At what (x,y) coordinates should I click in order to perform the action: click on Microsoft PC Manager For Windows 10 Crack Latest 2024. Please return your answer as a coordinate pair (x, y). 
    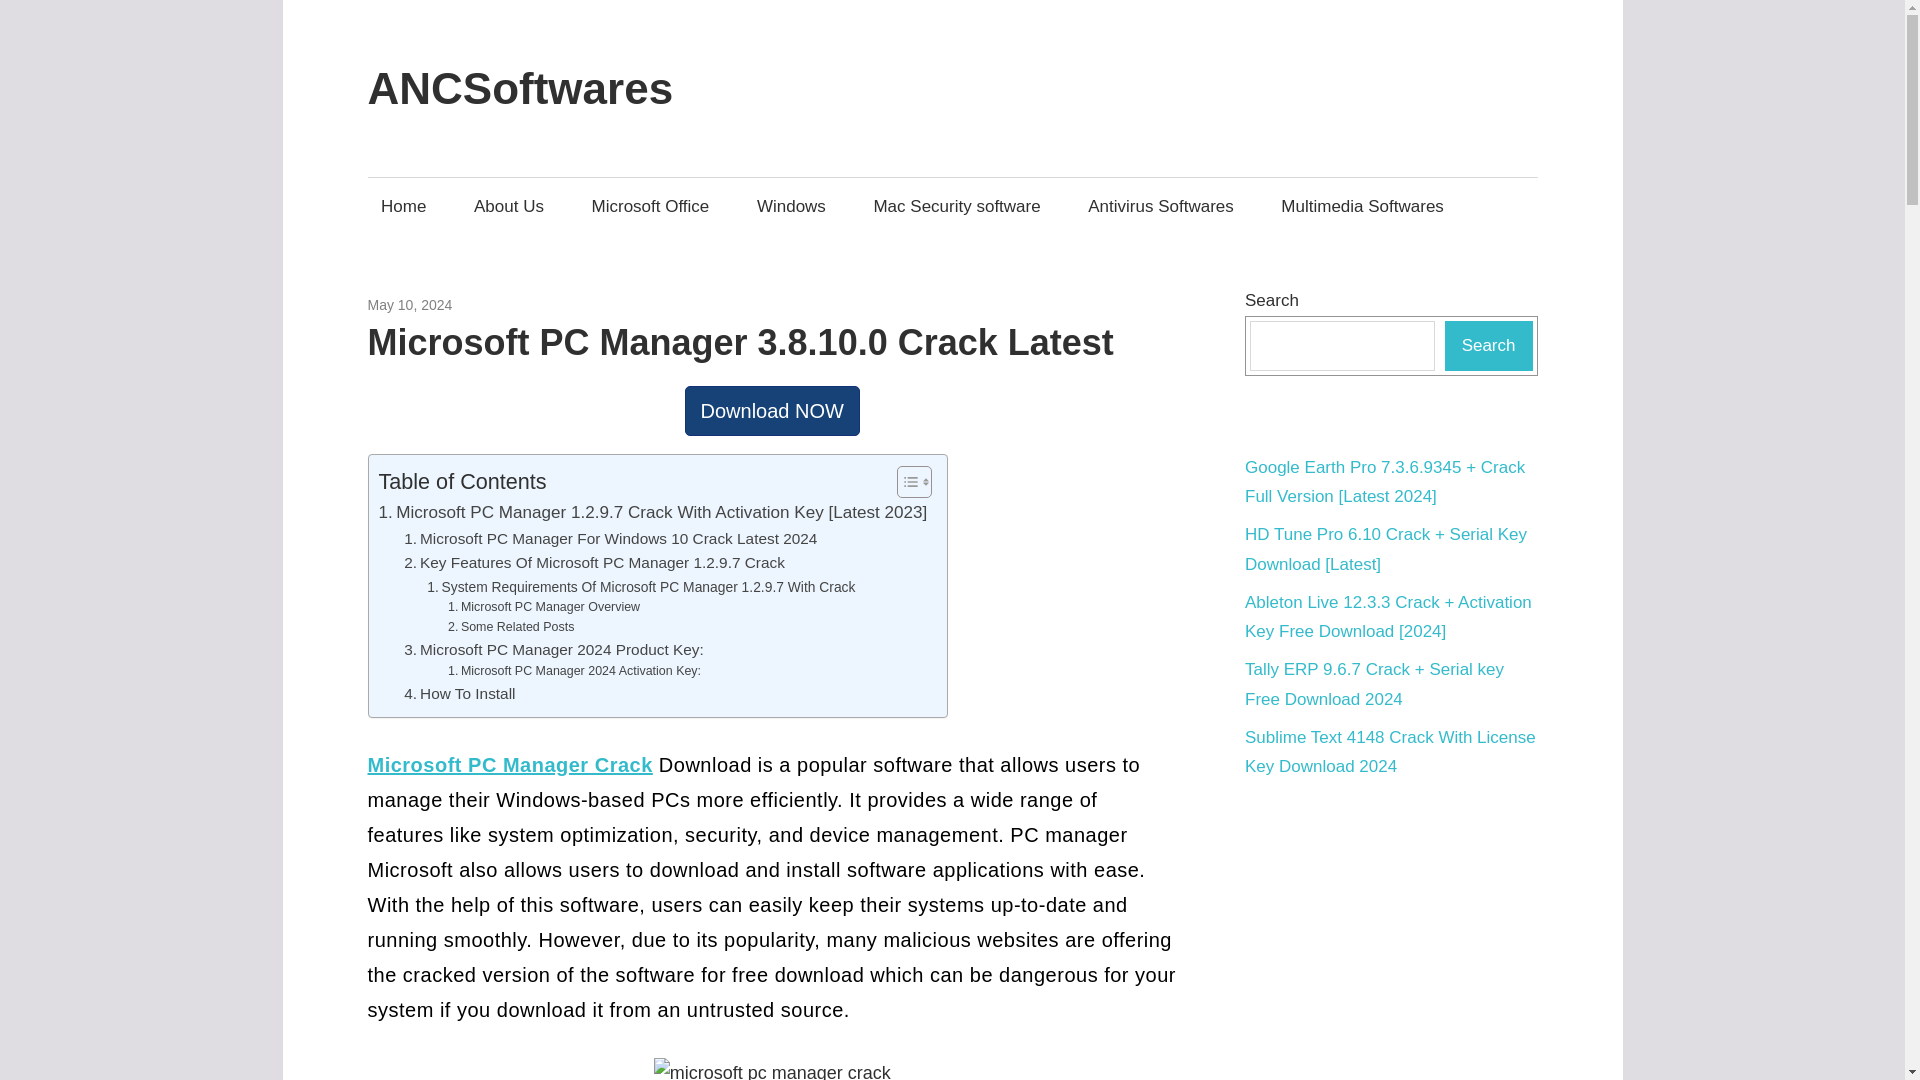
    Looking at the image, I should click on (610, 539).